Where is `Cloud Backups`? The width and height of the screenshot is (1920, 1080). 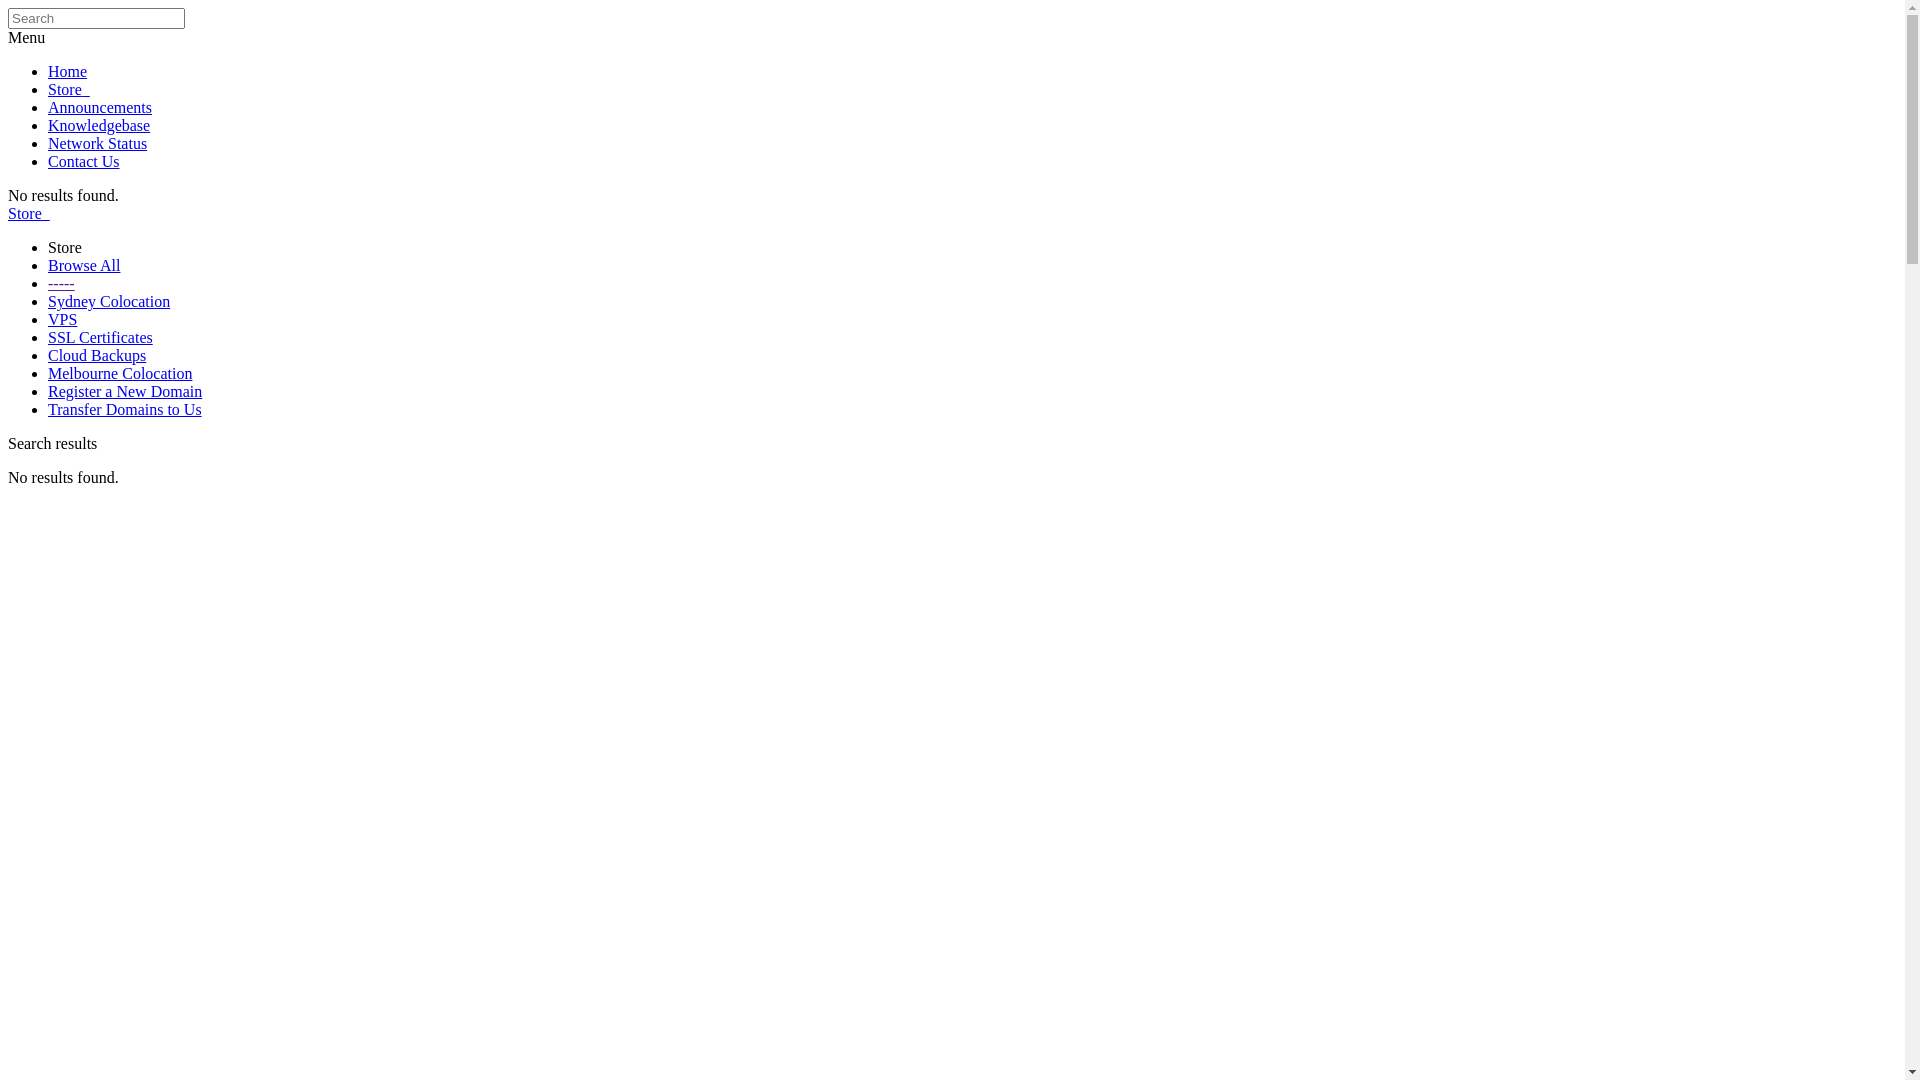 Cloud Backups is located at coordinates (97, 356).